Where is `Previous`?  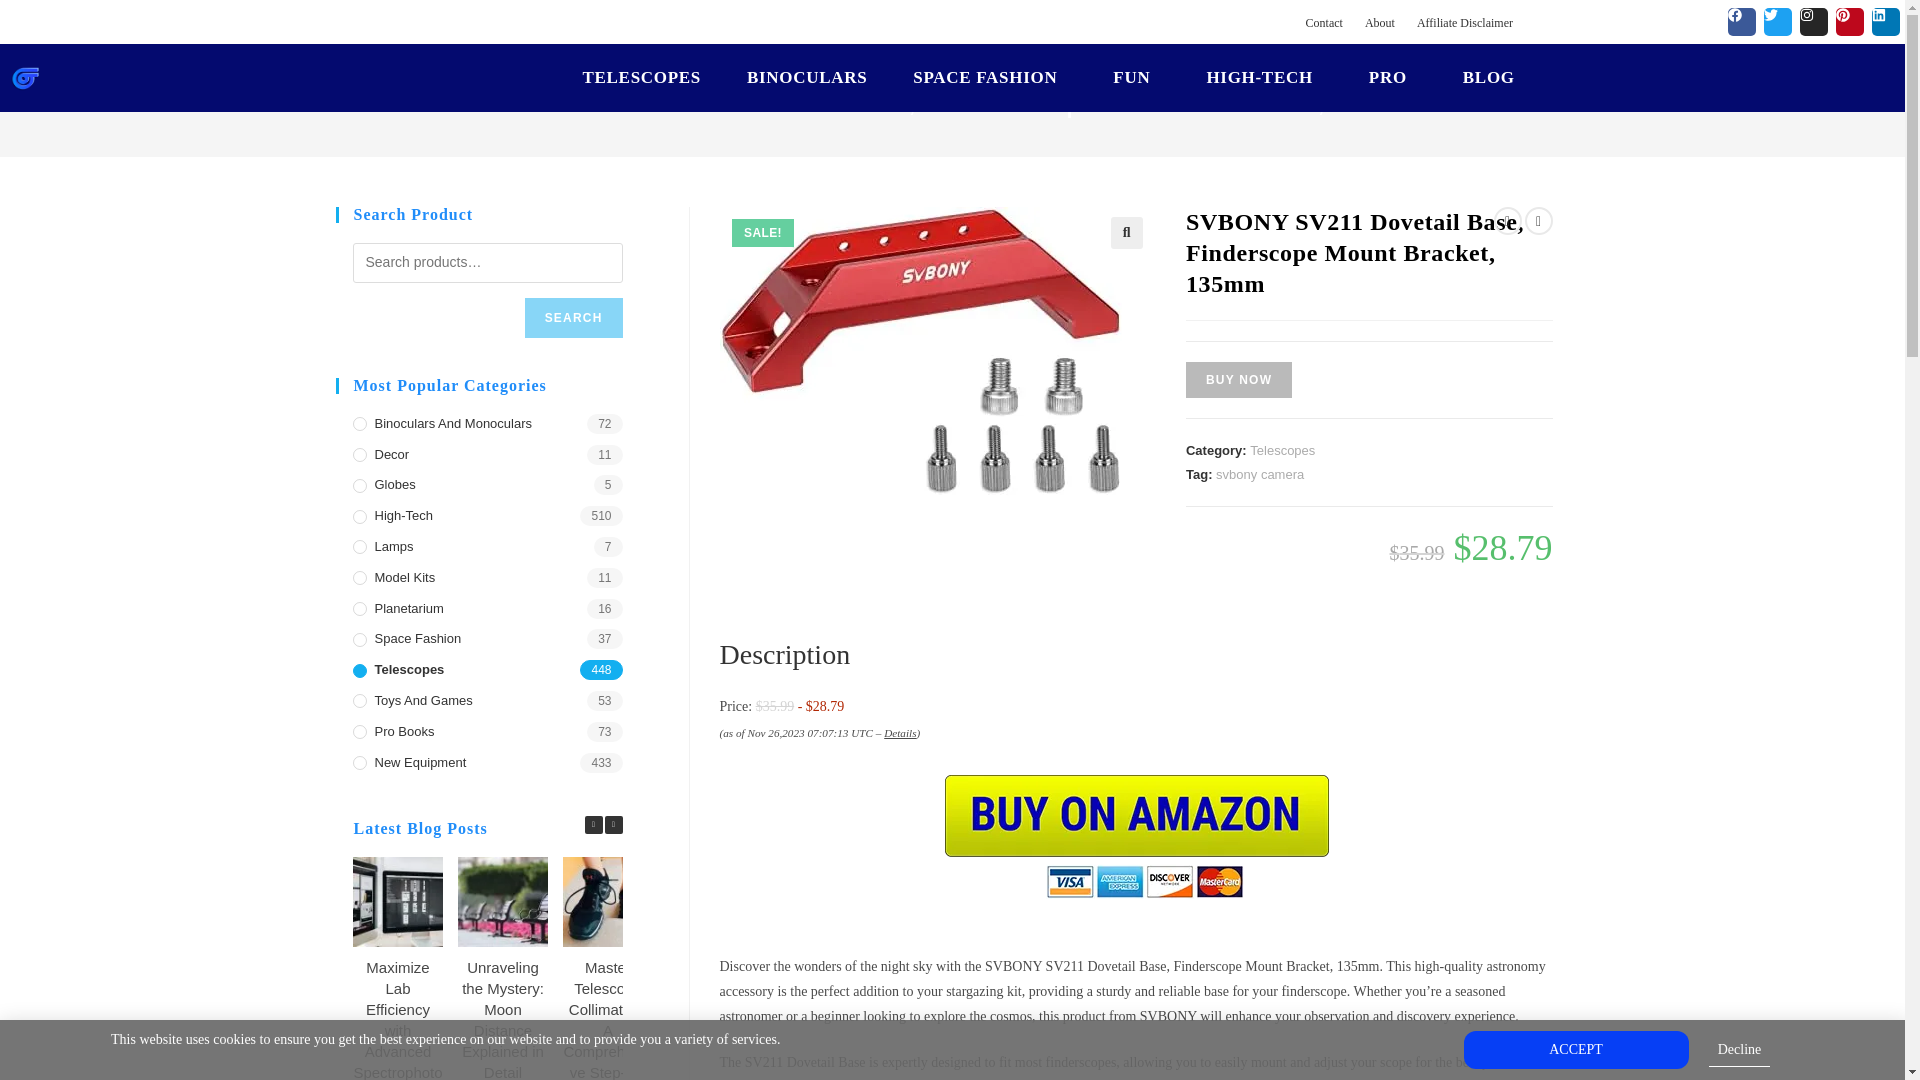 Previous is located at coordinates (592, 824).